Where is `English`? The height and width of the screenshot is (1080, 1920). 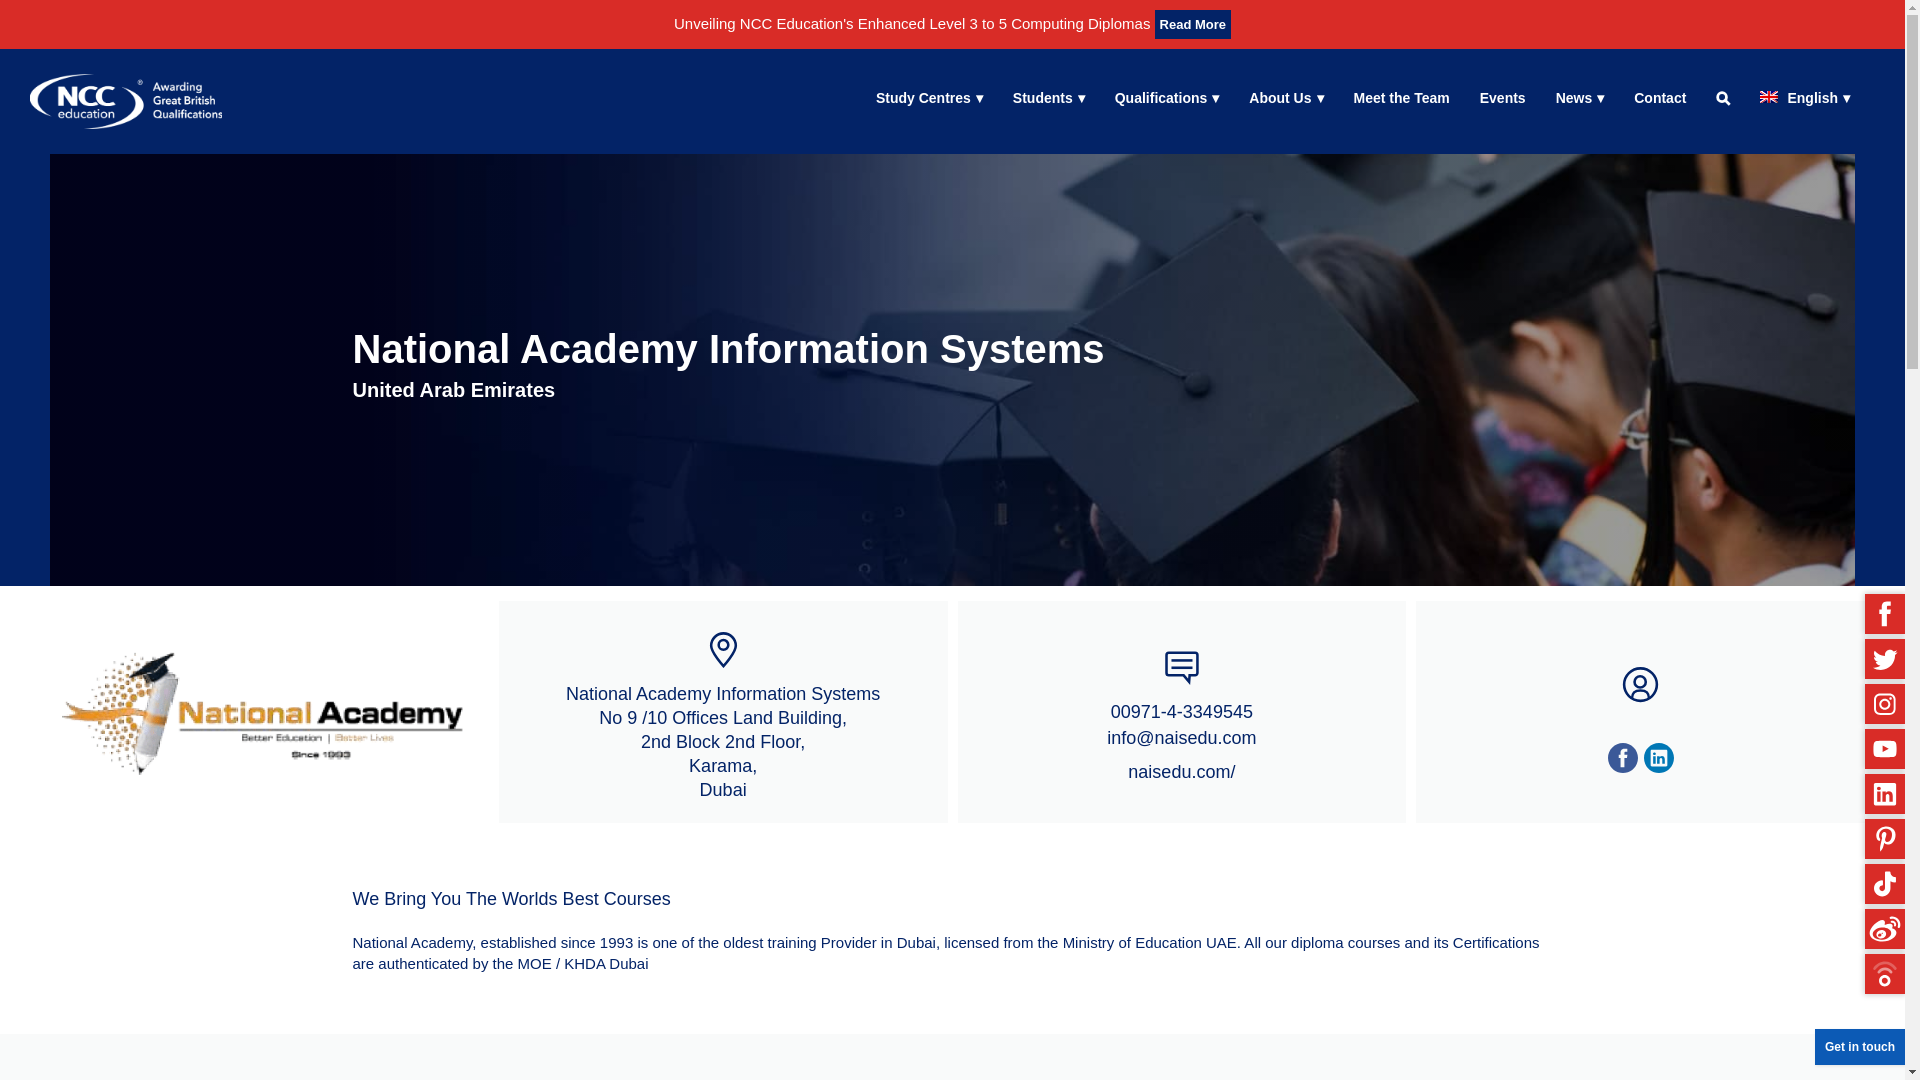
English is located at coordinates (1804, 98).